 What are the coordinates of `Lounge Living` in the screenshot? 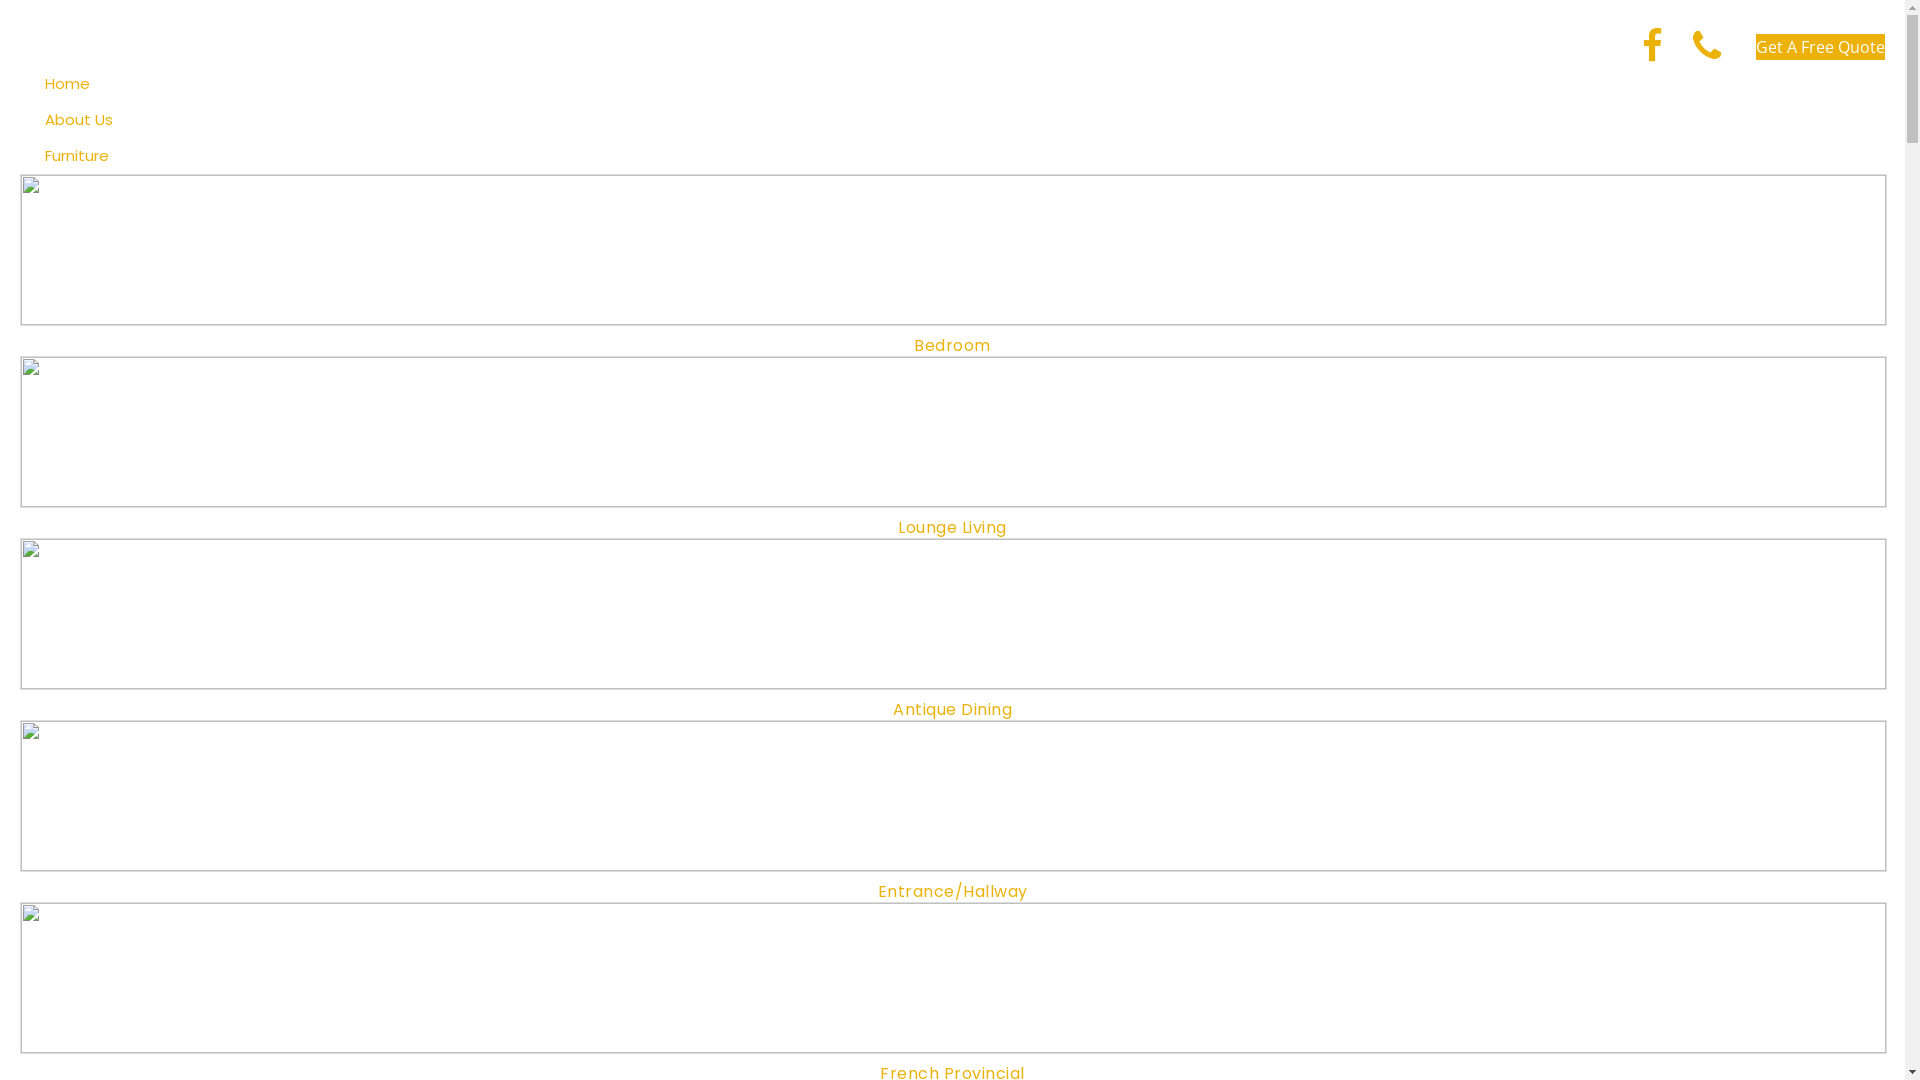 It's located at (952, 447).